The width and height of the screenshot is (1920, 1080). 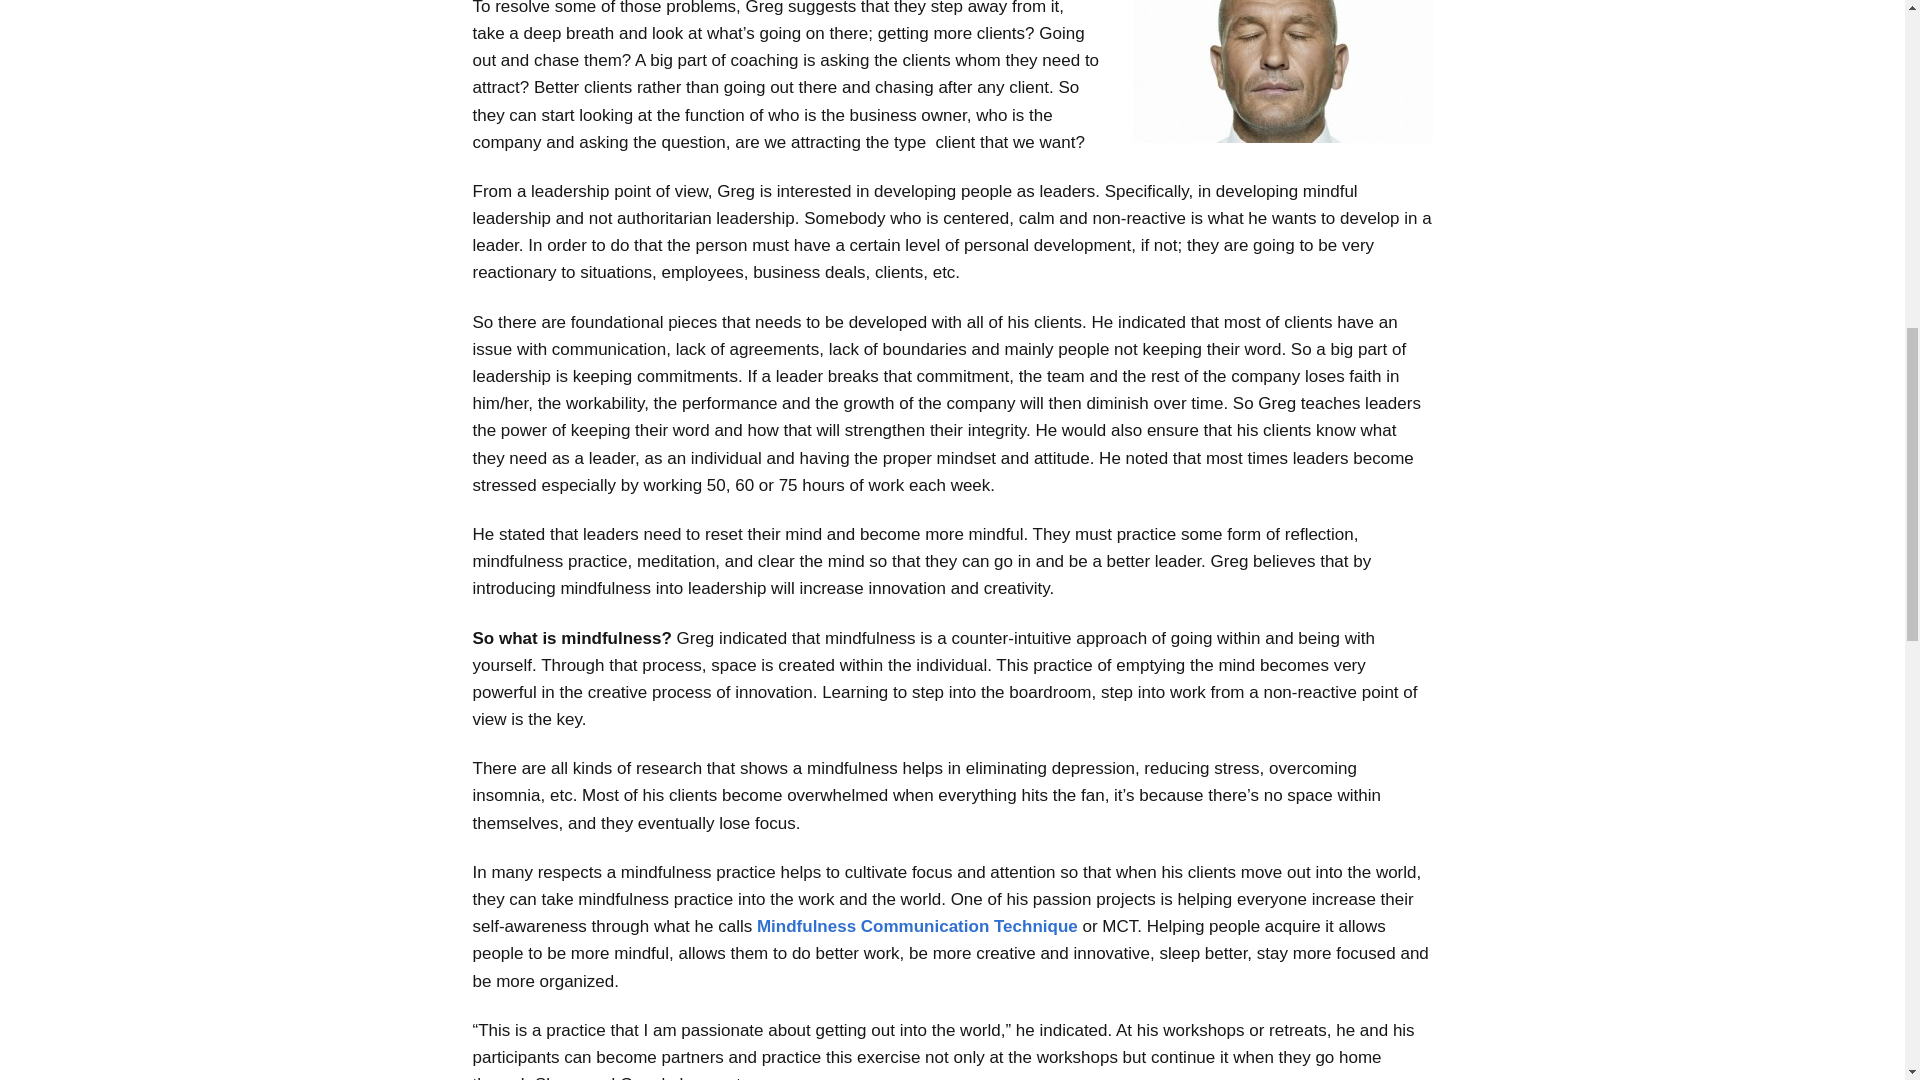 What do you see at coordinates (919, 926) in the screenshot?
I see `Mindfulness Communication Technique` at bounding box center [919, 926].